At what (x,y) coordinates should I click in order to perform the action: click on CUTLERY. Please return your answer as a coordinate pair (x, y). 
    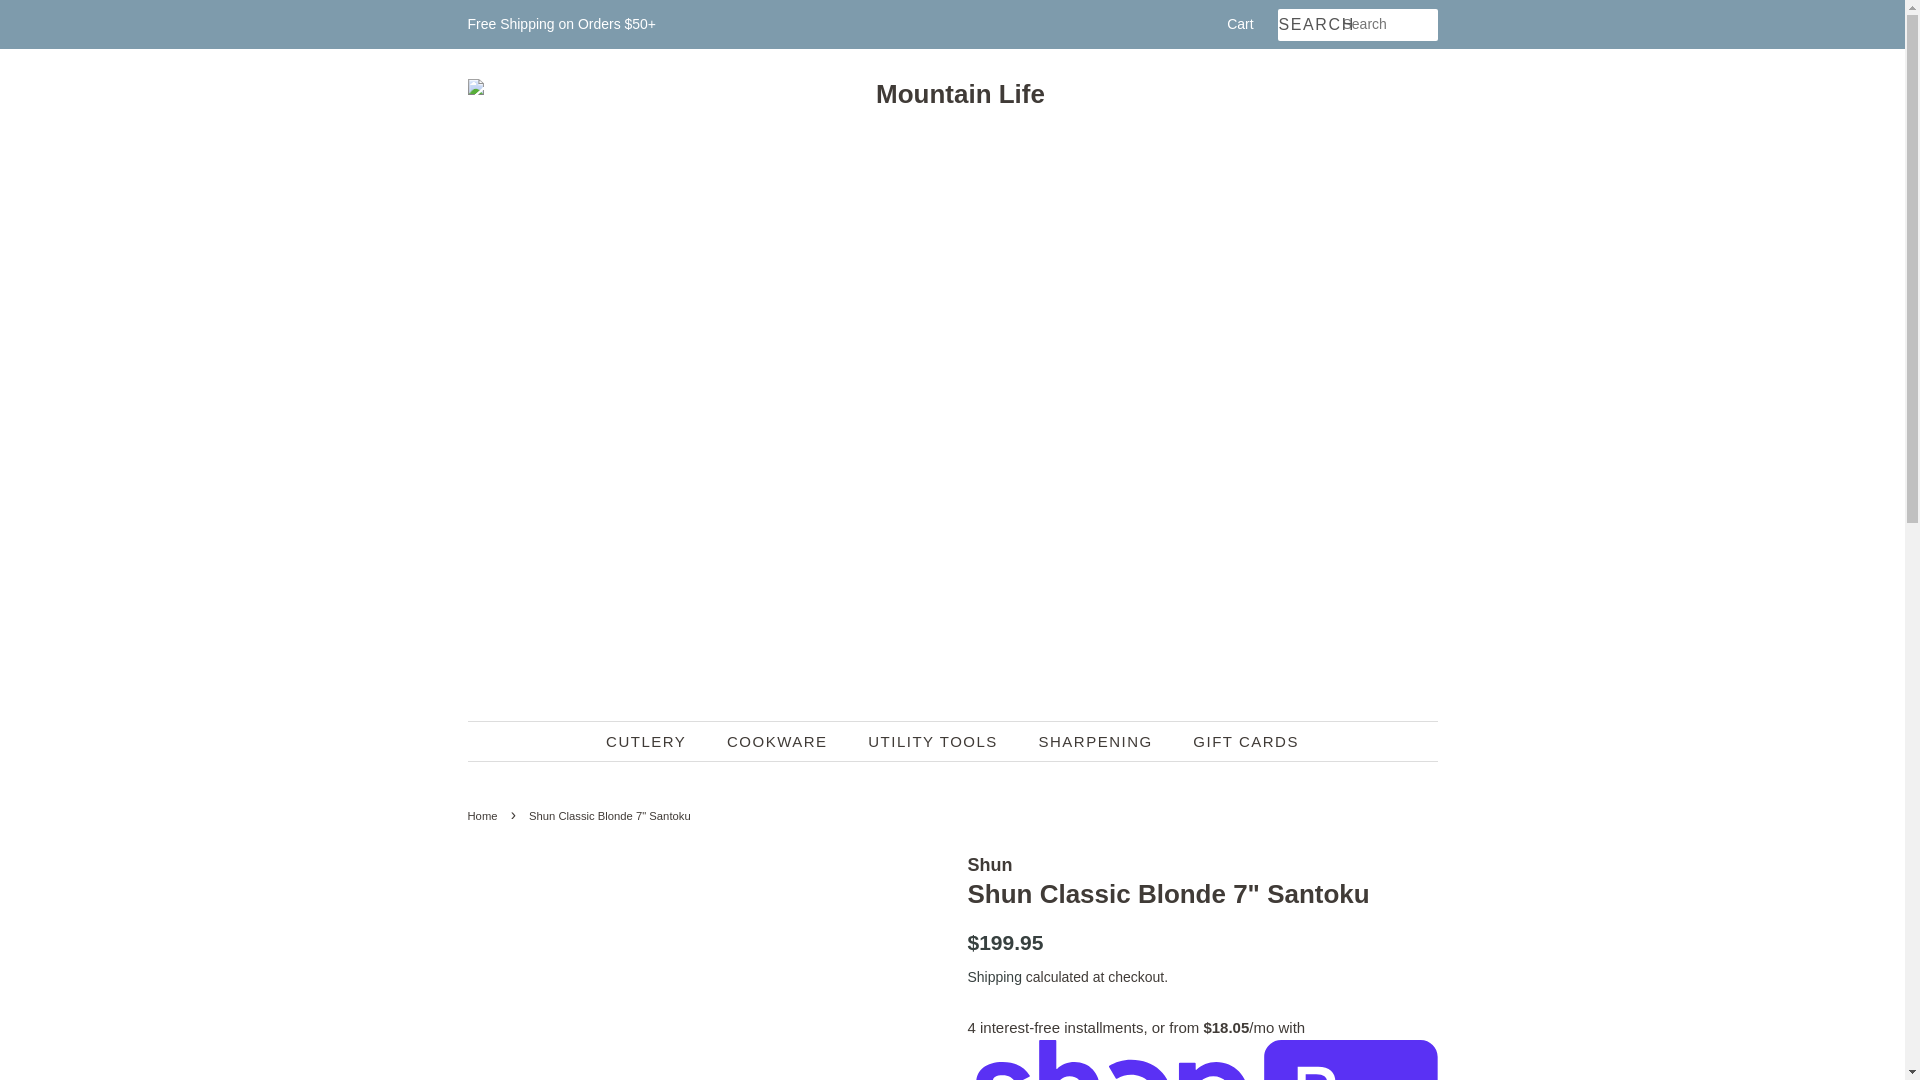
    Looking at the image, I should click on (656, 742).